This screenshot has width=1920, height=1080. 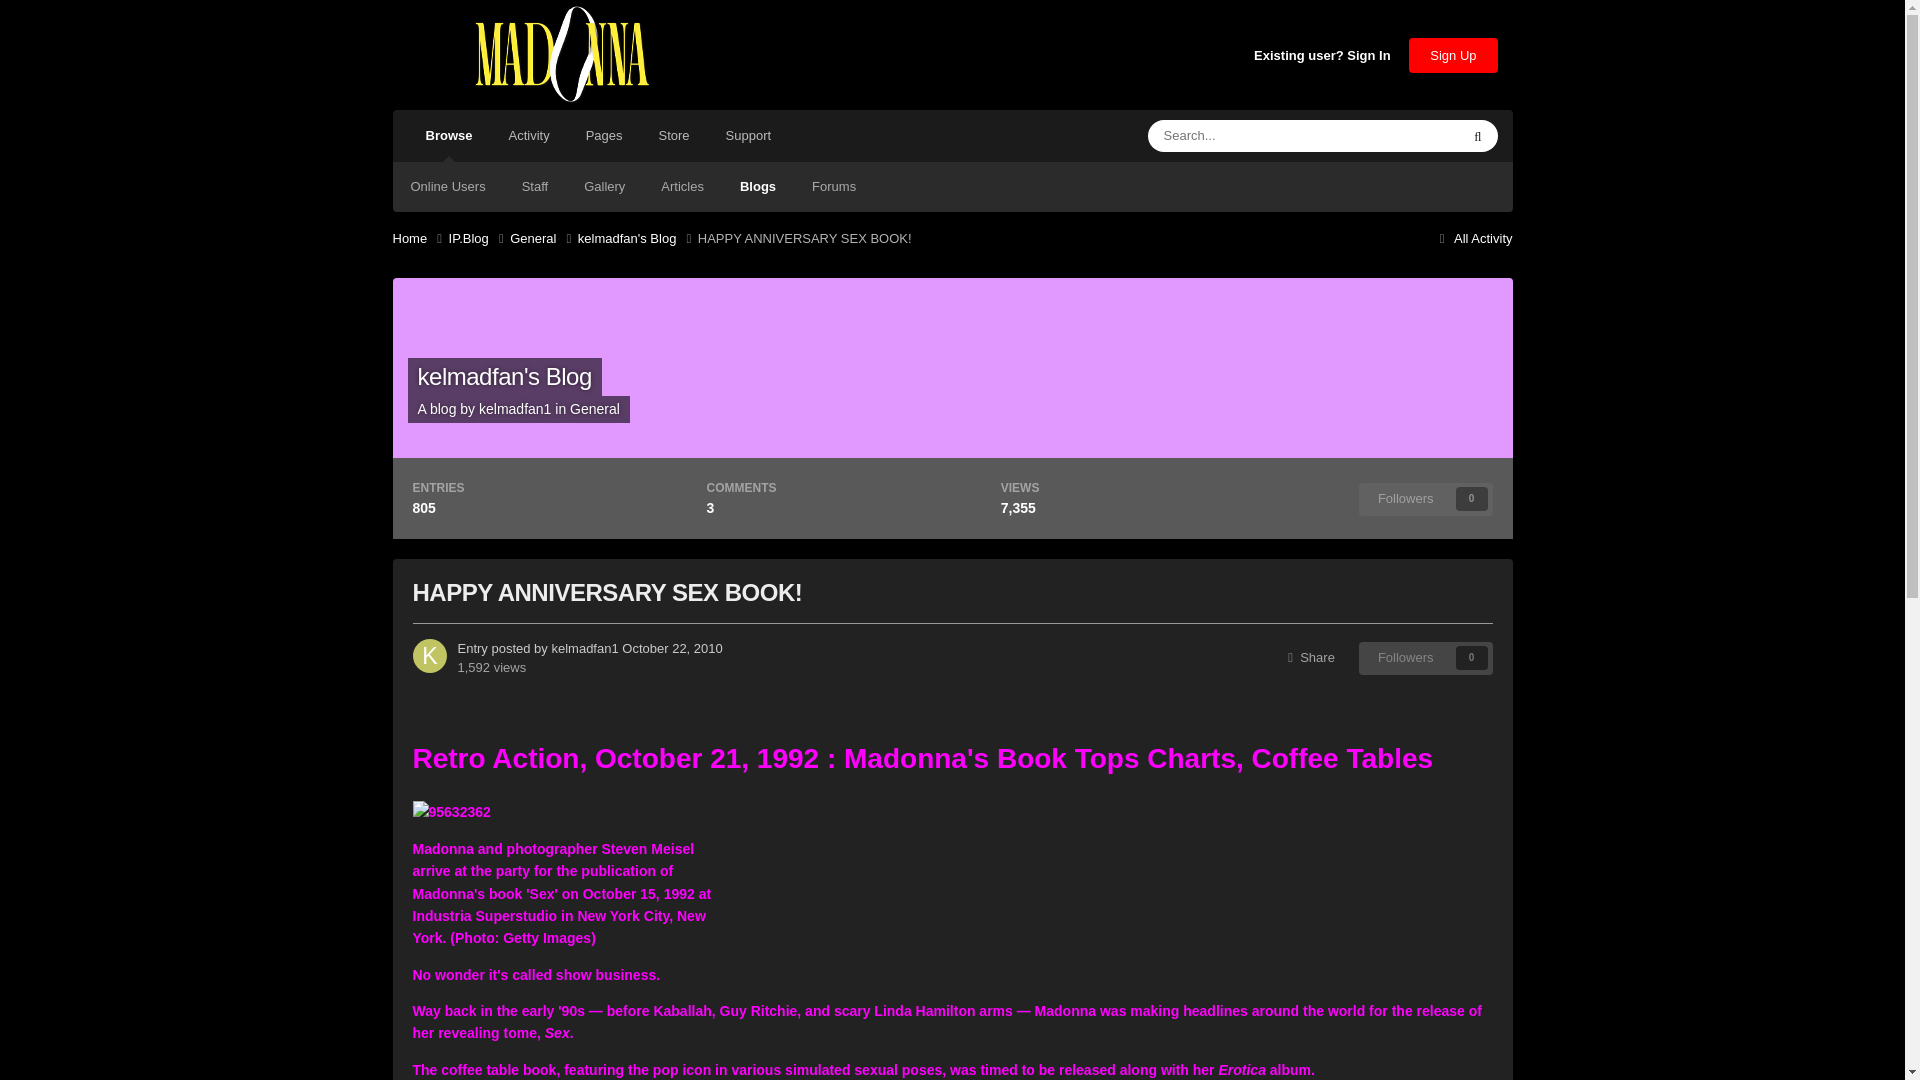 I want to click on Home, so click(x=419, y=238).